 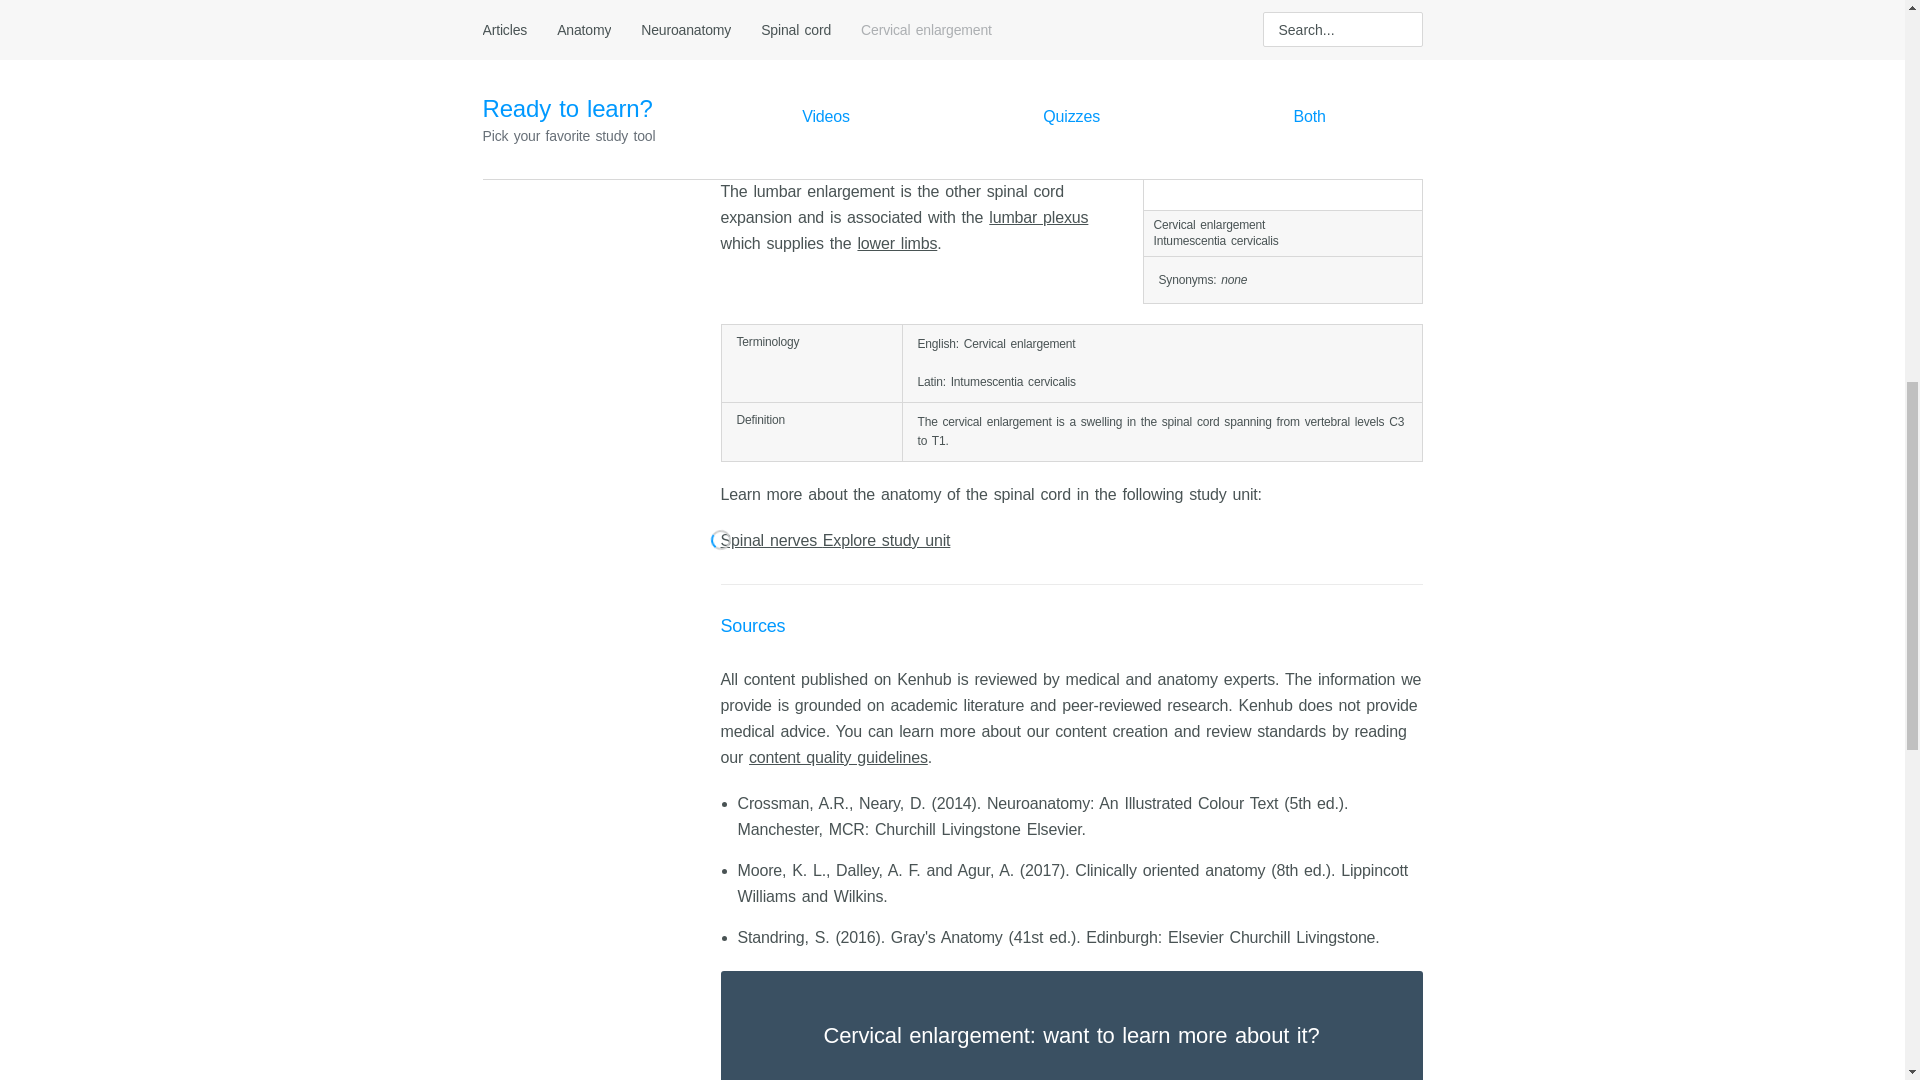 What do you see at coordinates (1071, 541) in the screenshot?
I see `Spinal nerves : Explore study unit` at bounding box center [1071, 541].